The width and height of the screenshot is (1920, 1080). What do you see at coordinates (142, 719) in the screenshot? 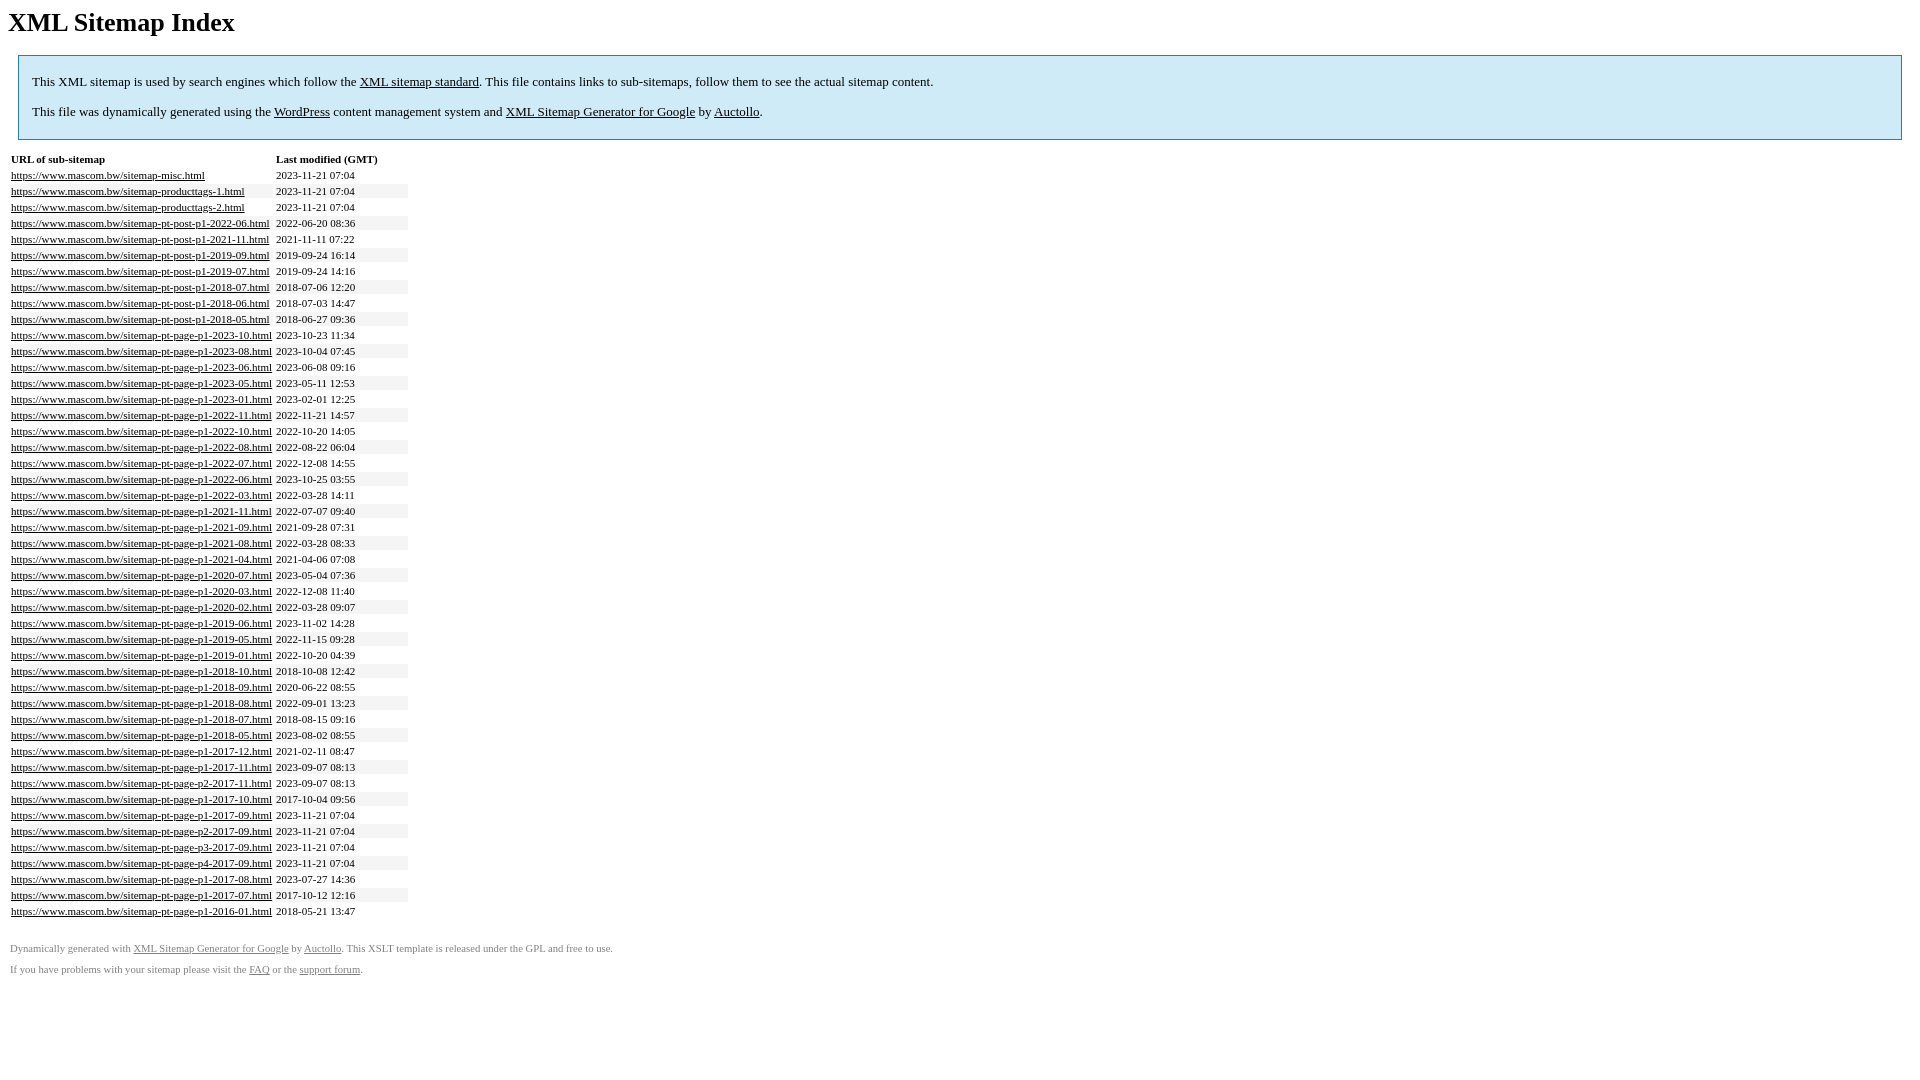
I see `https://www.mascom.bw/sitemap-pt-page-p1-2018-07.html` at bounding box center [142, 719].